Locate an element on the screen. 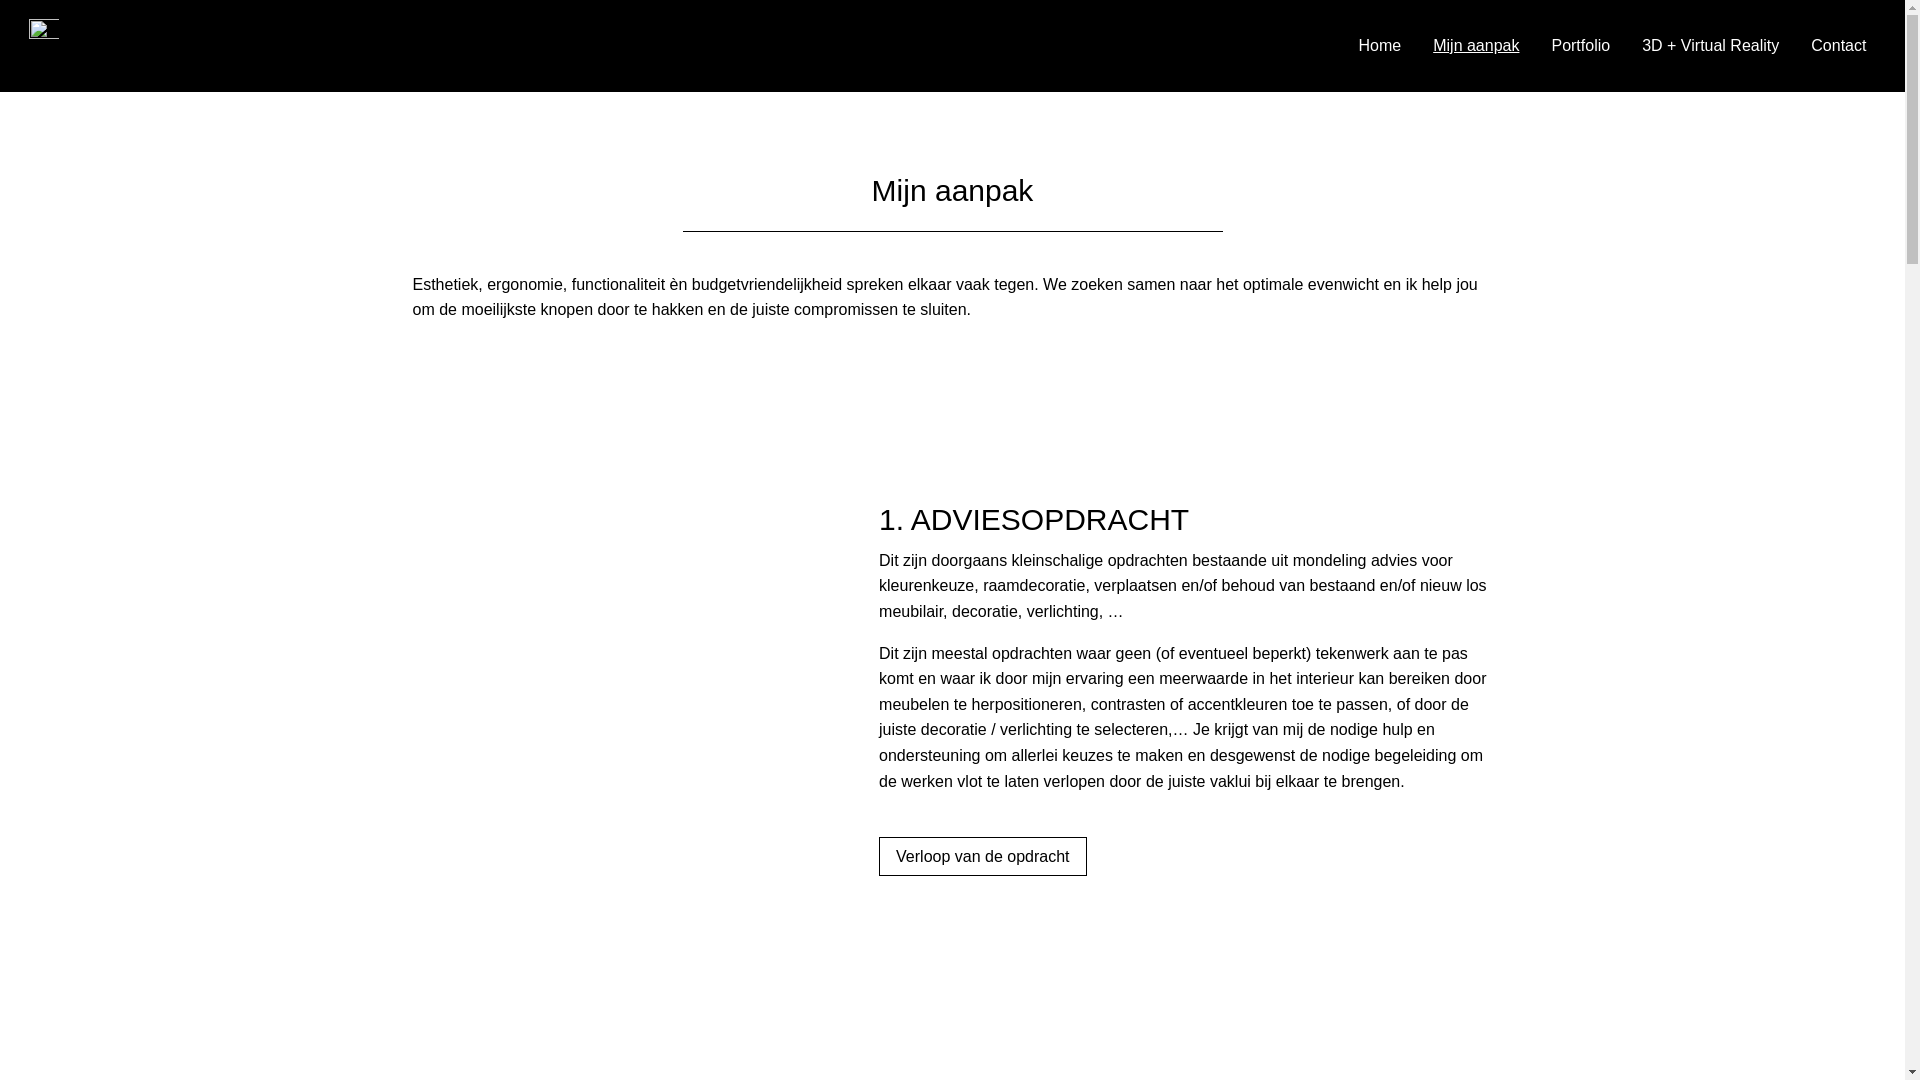 This screenshot has width=1920, height=1080. Portfolio is located at coordinates (1580, 46).